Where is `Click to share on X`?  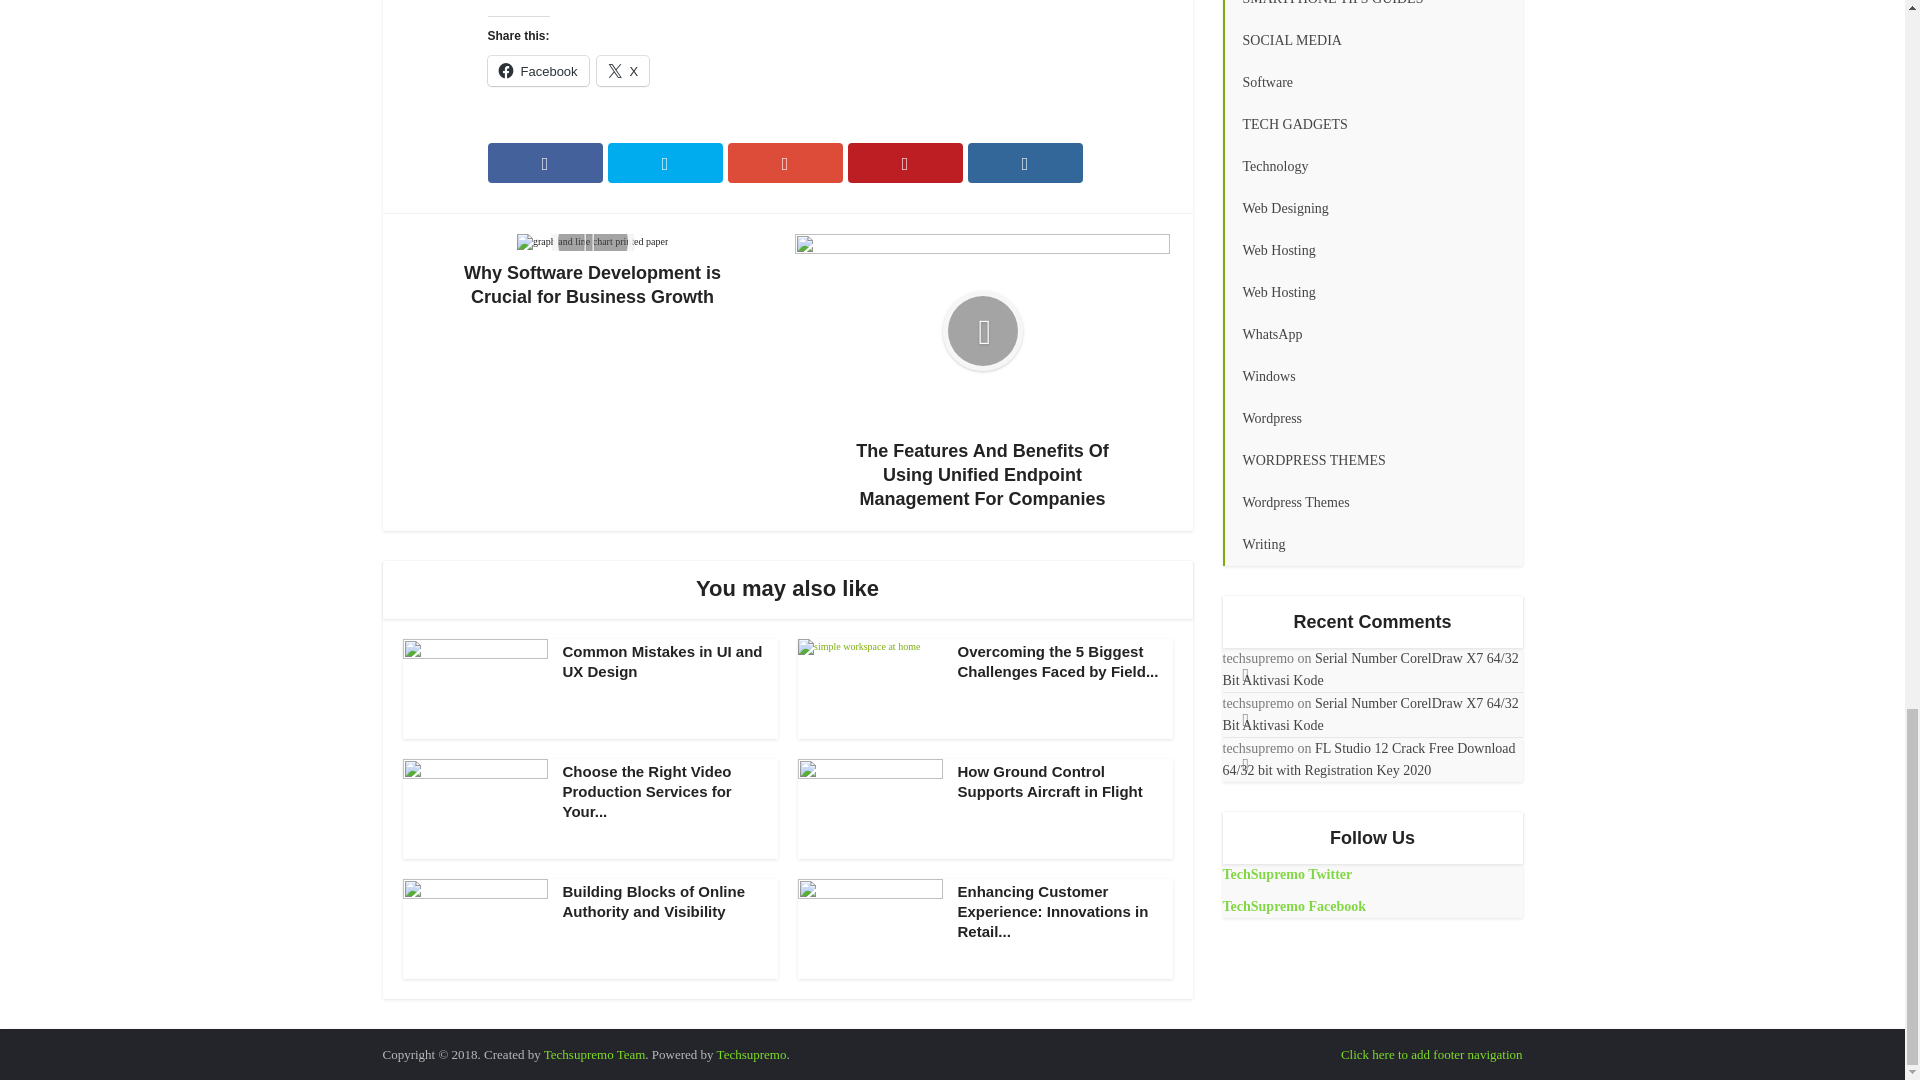
Click to share on X is located at coordinates (624, 71).